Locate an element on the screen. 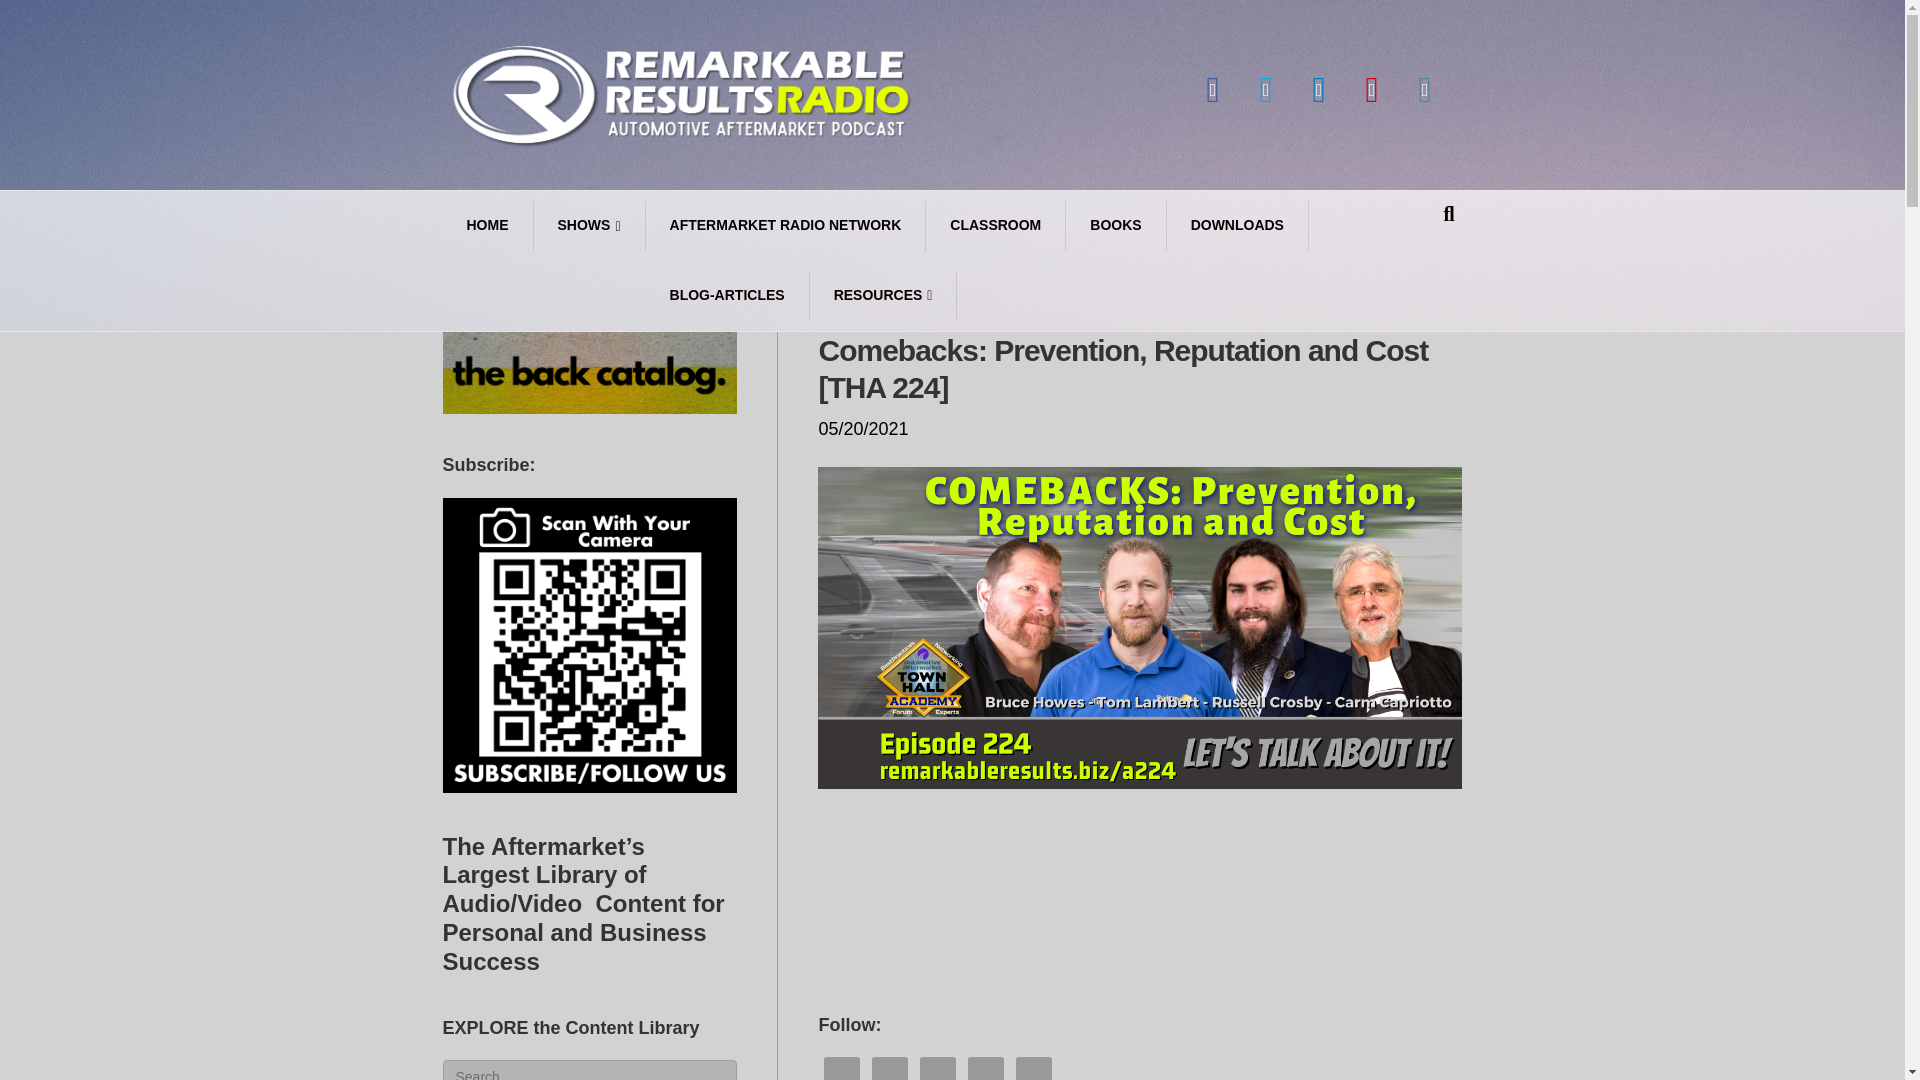 Image resolution: width=1920 pixels, height=1080 pixels. Instagram is located at coordinates (1424, 90).